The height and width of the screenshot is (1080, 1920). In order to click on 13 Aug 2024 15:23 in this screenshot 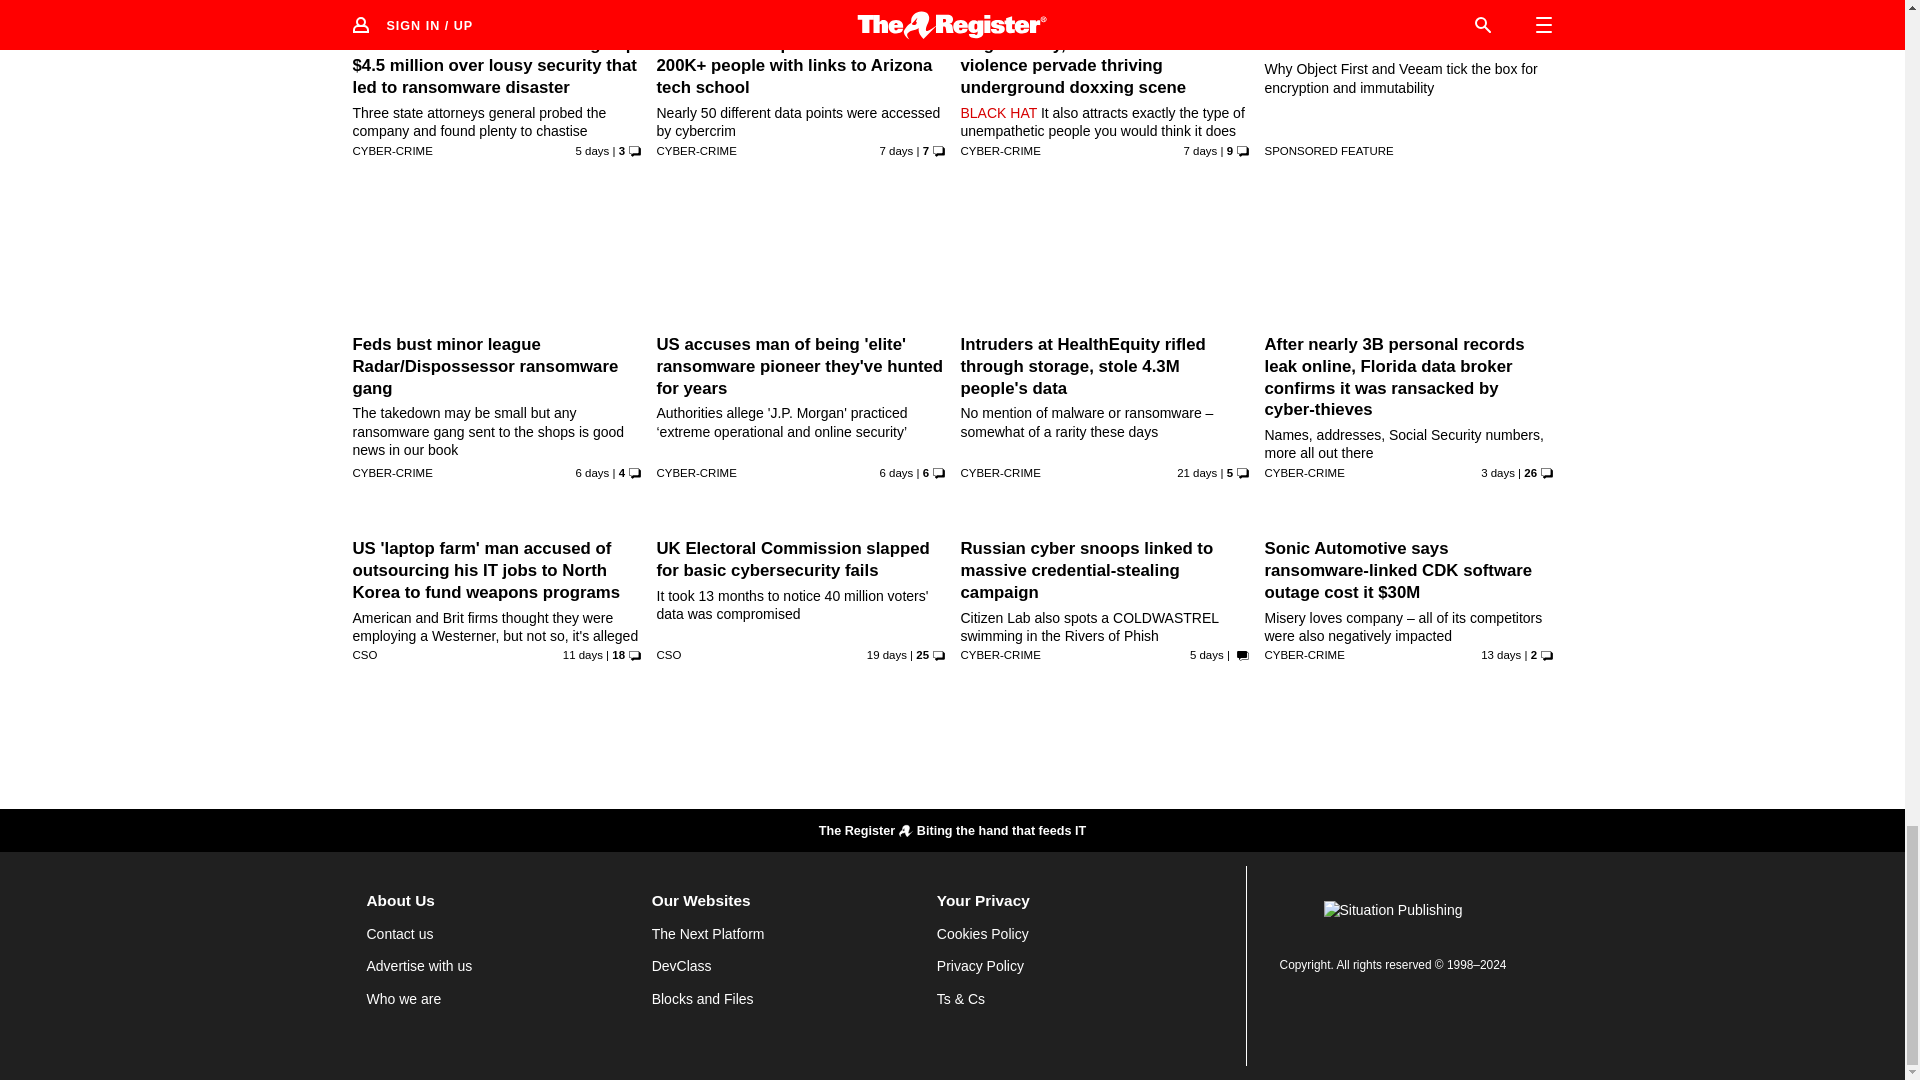, I will do `click(593, 472)`.